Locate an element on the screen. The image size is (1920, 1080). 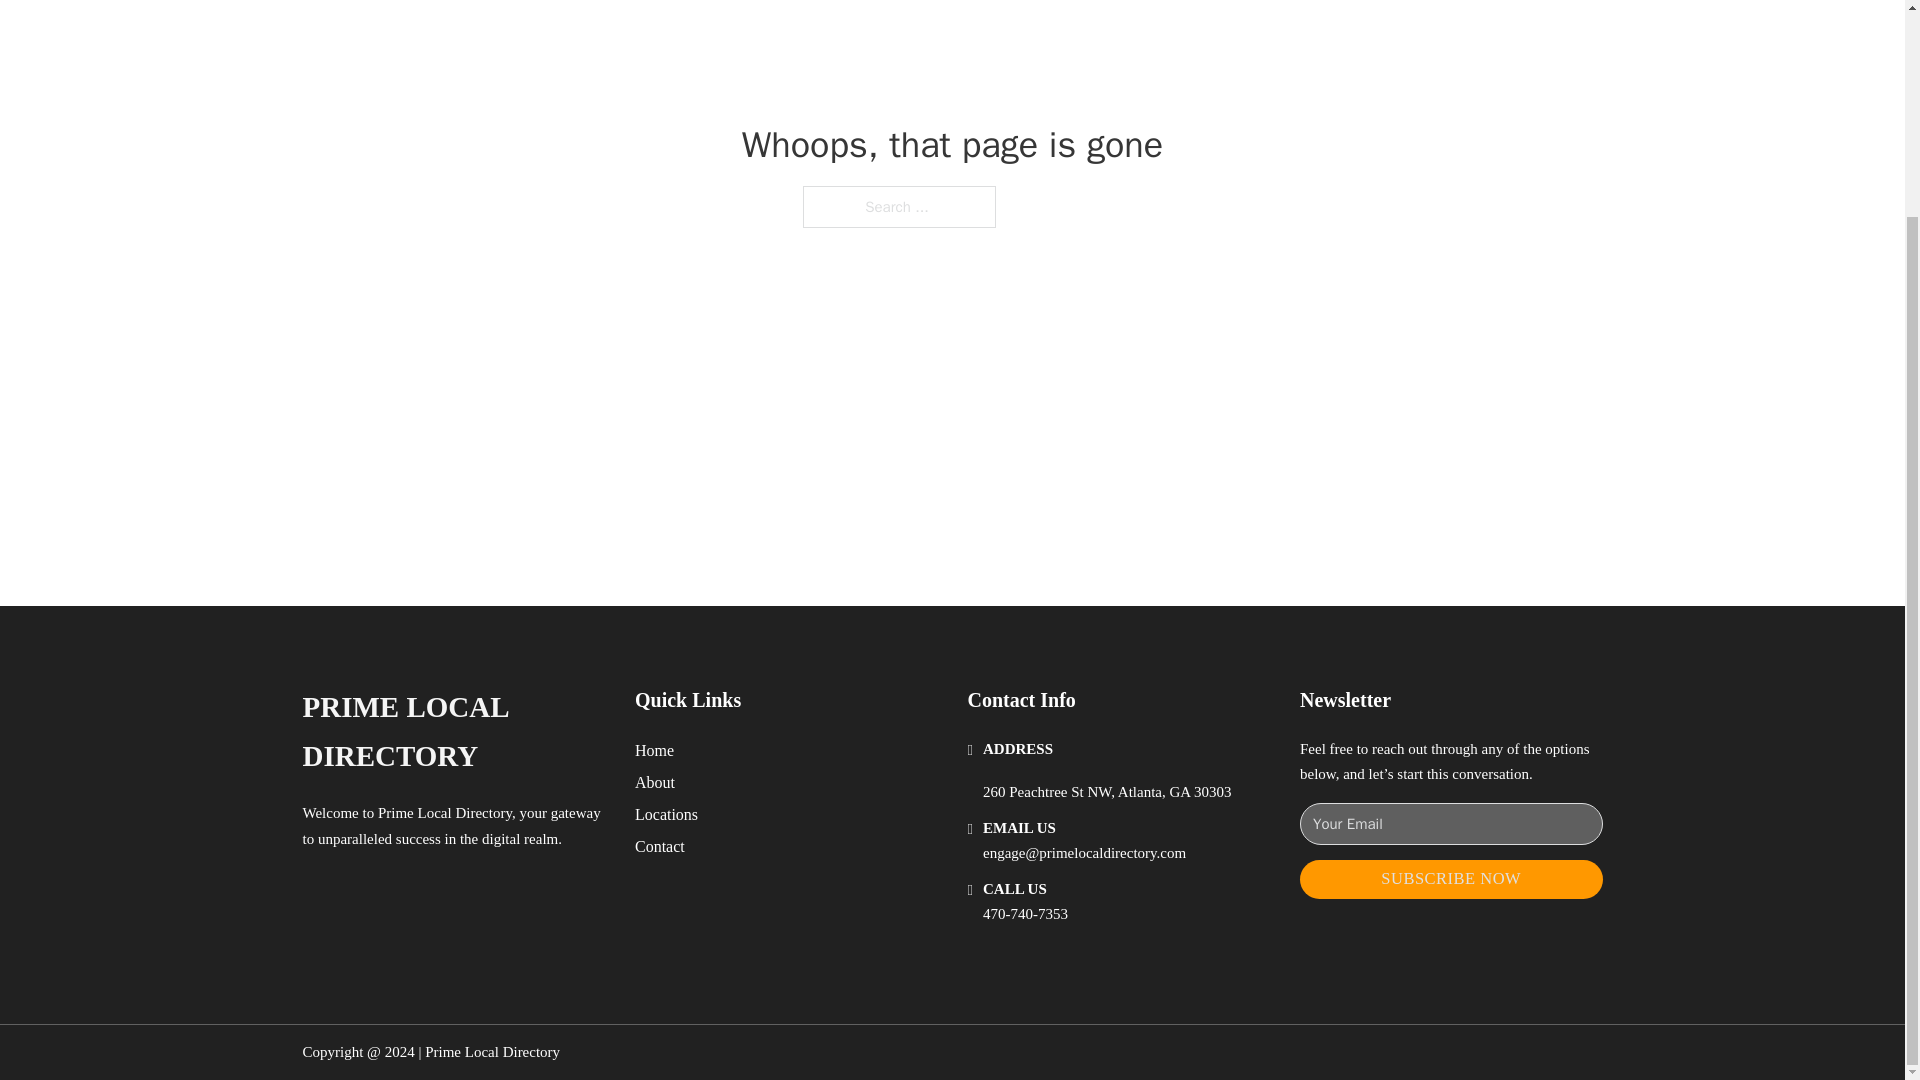
SUBSCRIBE NOW is located at coordinates (1451, 878).